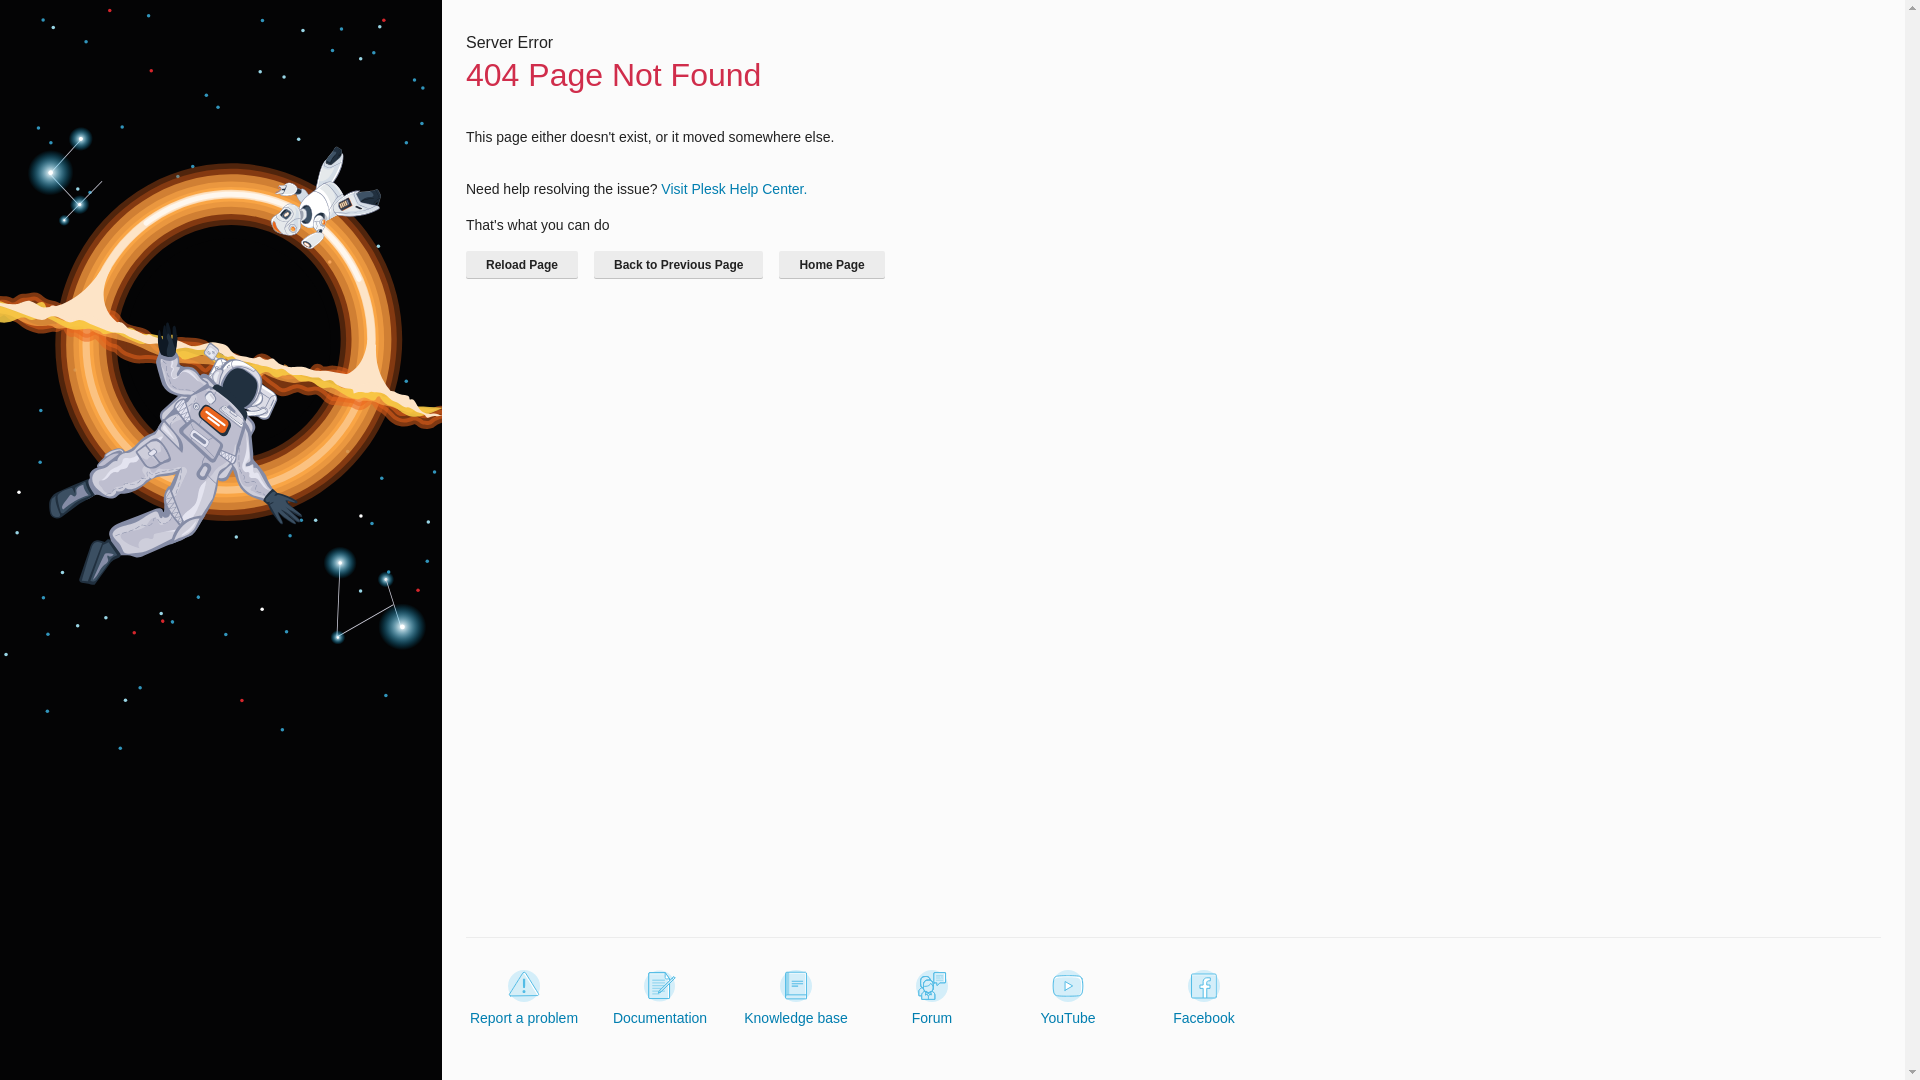 This screenshot has width=1920, height=1080. Describe the element at coordinates (522, 264) in the screenshot. I see `Reload Page` at that location.